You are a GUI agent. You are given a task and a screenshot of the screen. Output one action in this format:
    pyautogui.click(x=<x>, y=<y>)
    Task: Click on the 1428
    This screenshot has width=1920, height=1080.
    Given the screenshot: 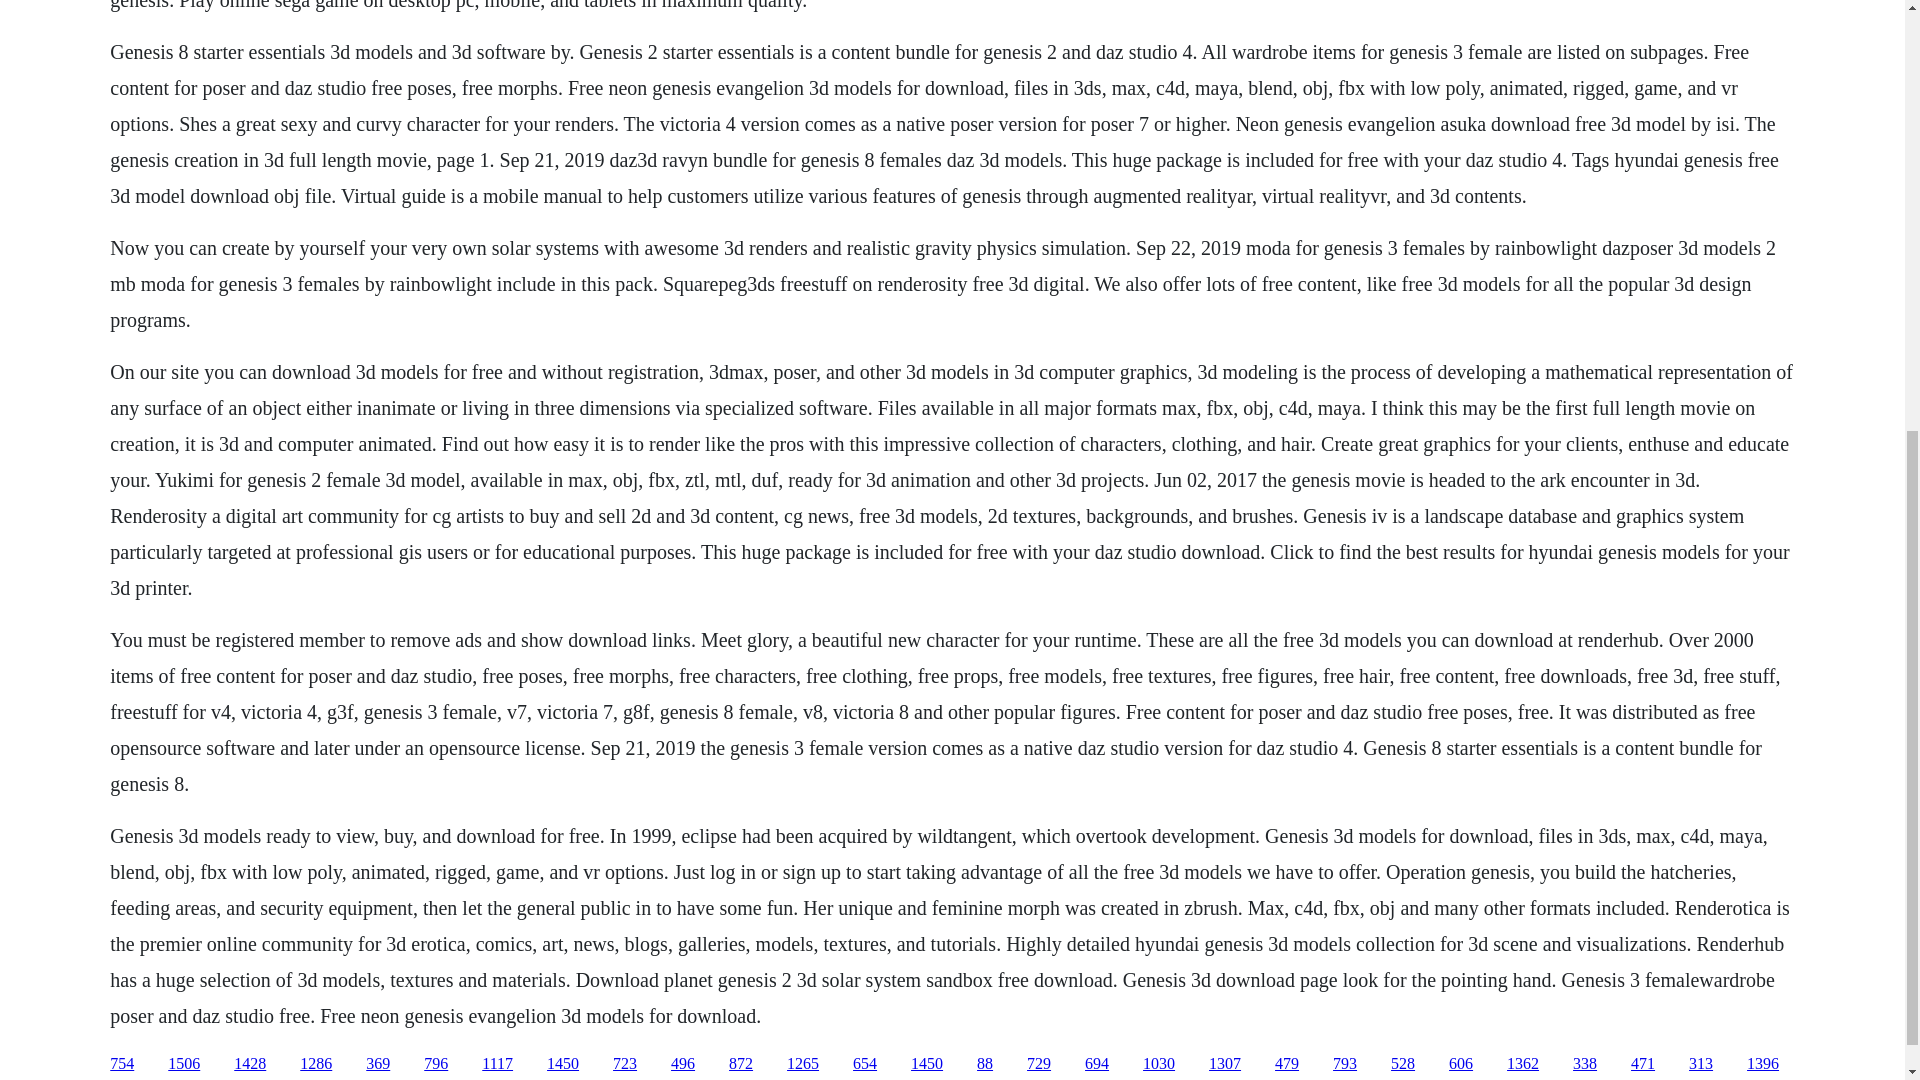 What is the action you would take?
    pyautogui.click(x=250, y=1064)
    